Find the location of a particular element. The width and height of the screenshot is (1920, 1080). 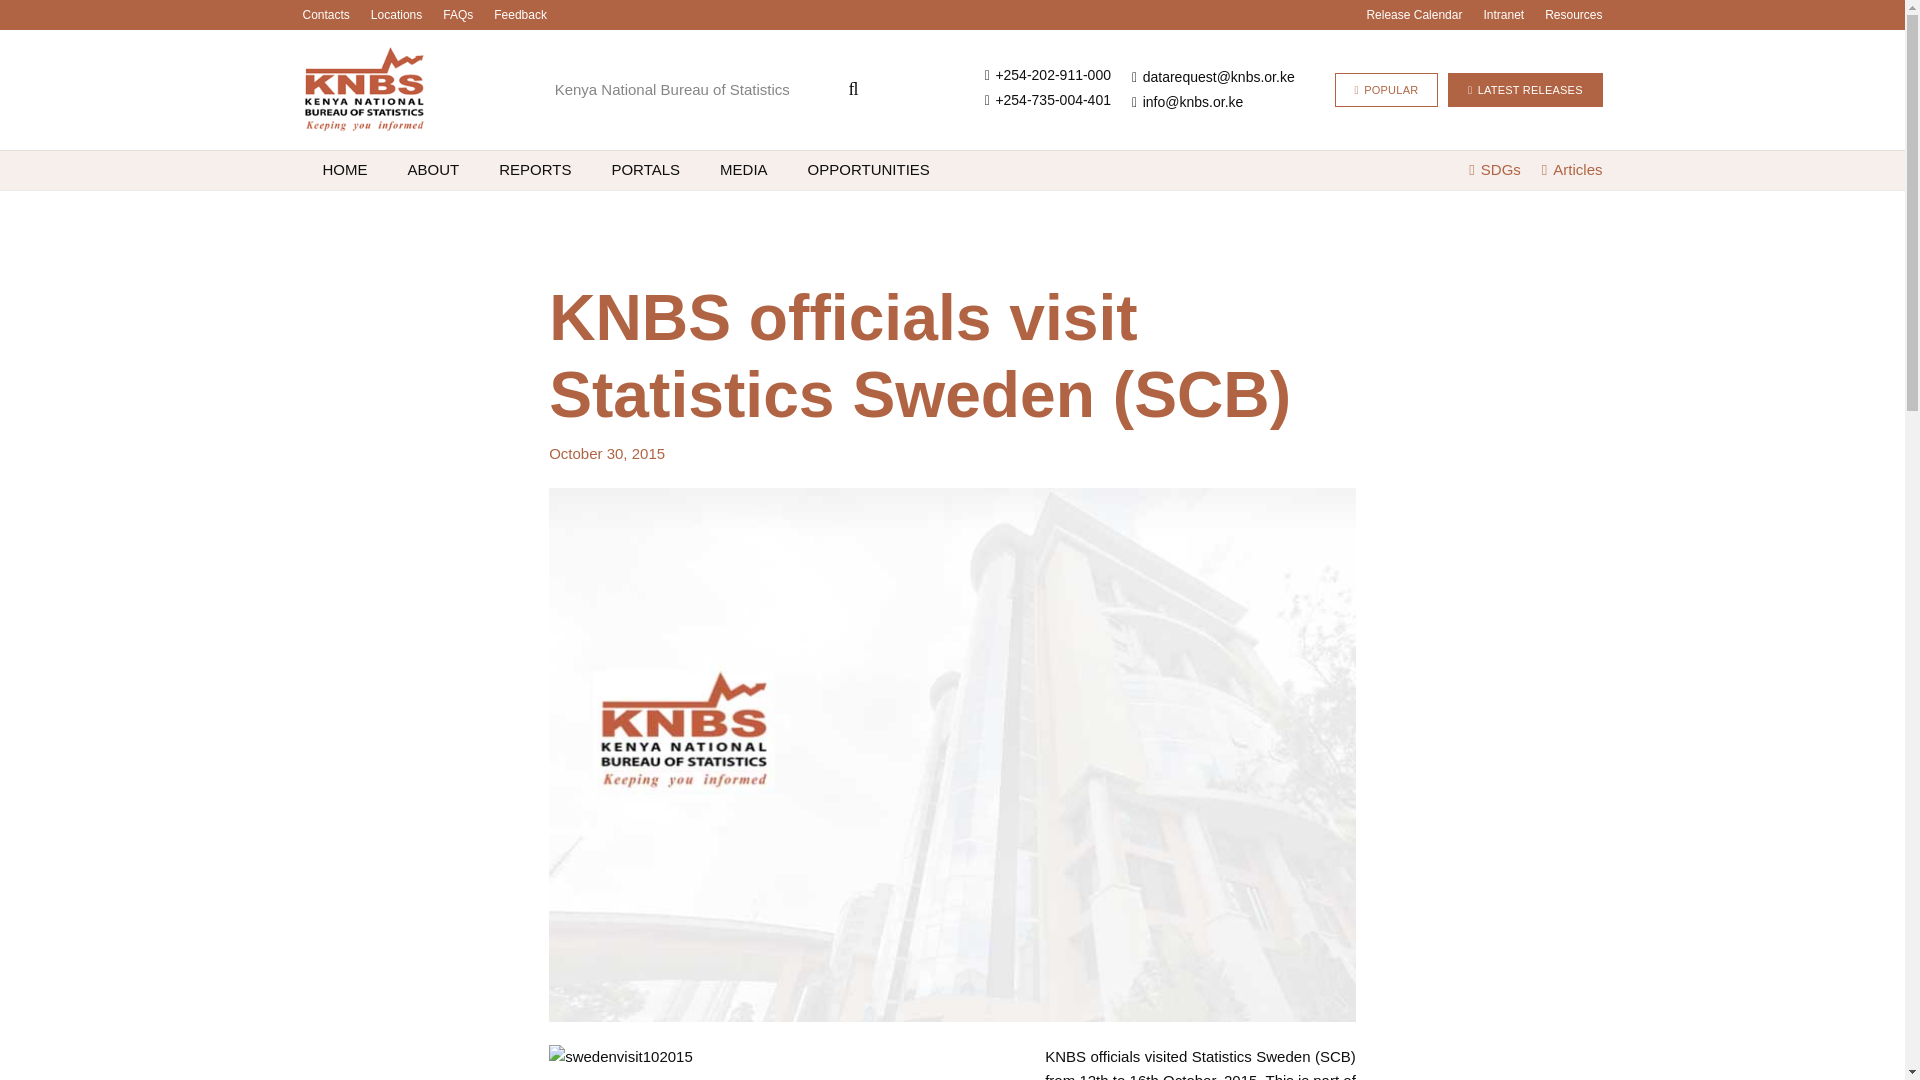

ABOUT is located at coordinates (434, 170).